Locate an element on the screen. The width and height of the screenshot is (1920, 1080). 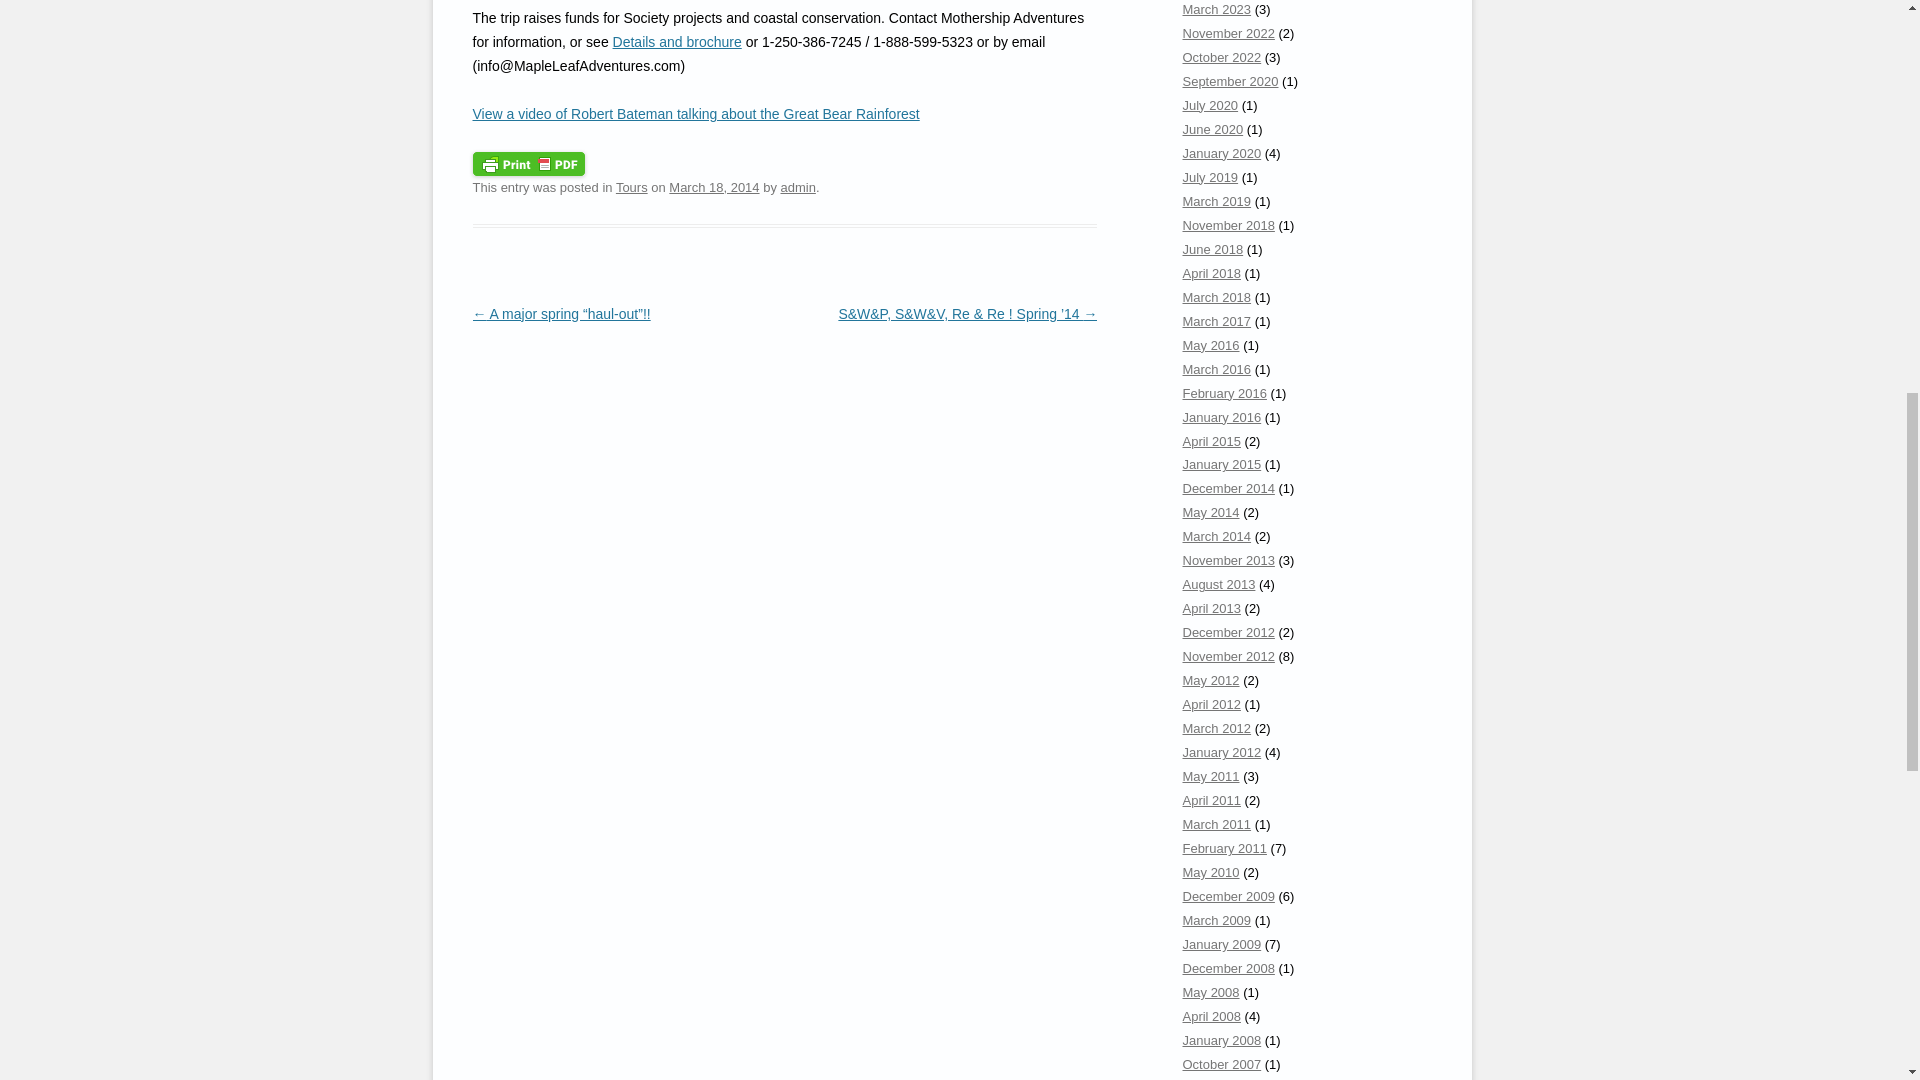
November 2022 is located at coordinates (1228, 33).